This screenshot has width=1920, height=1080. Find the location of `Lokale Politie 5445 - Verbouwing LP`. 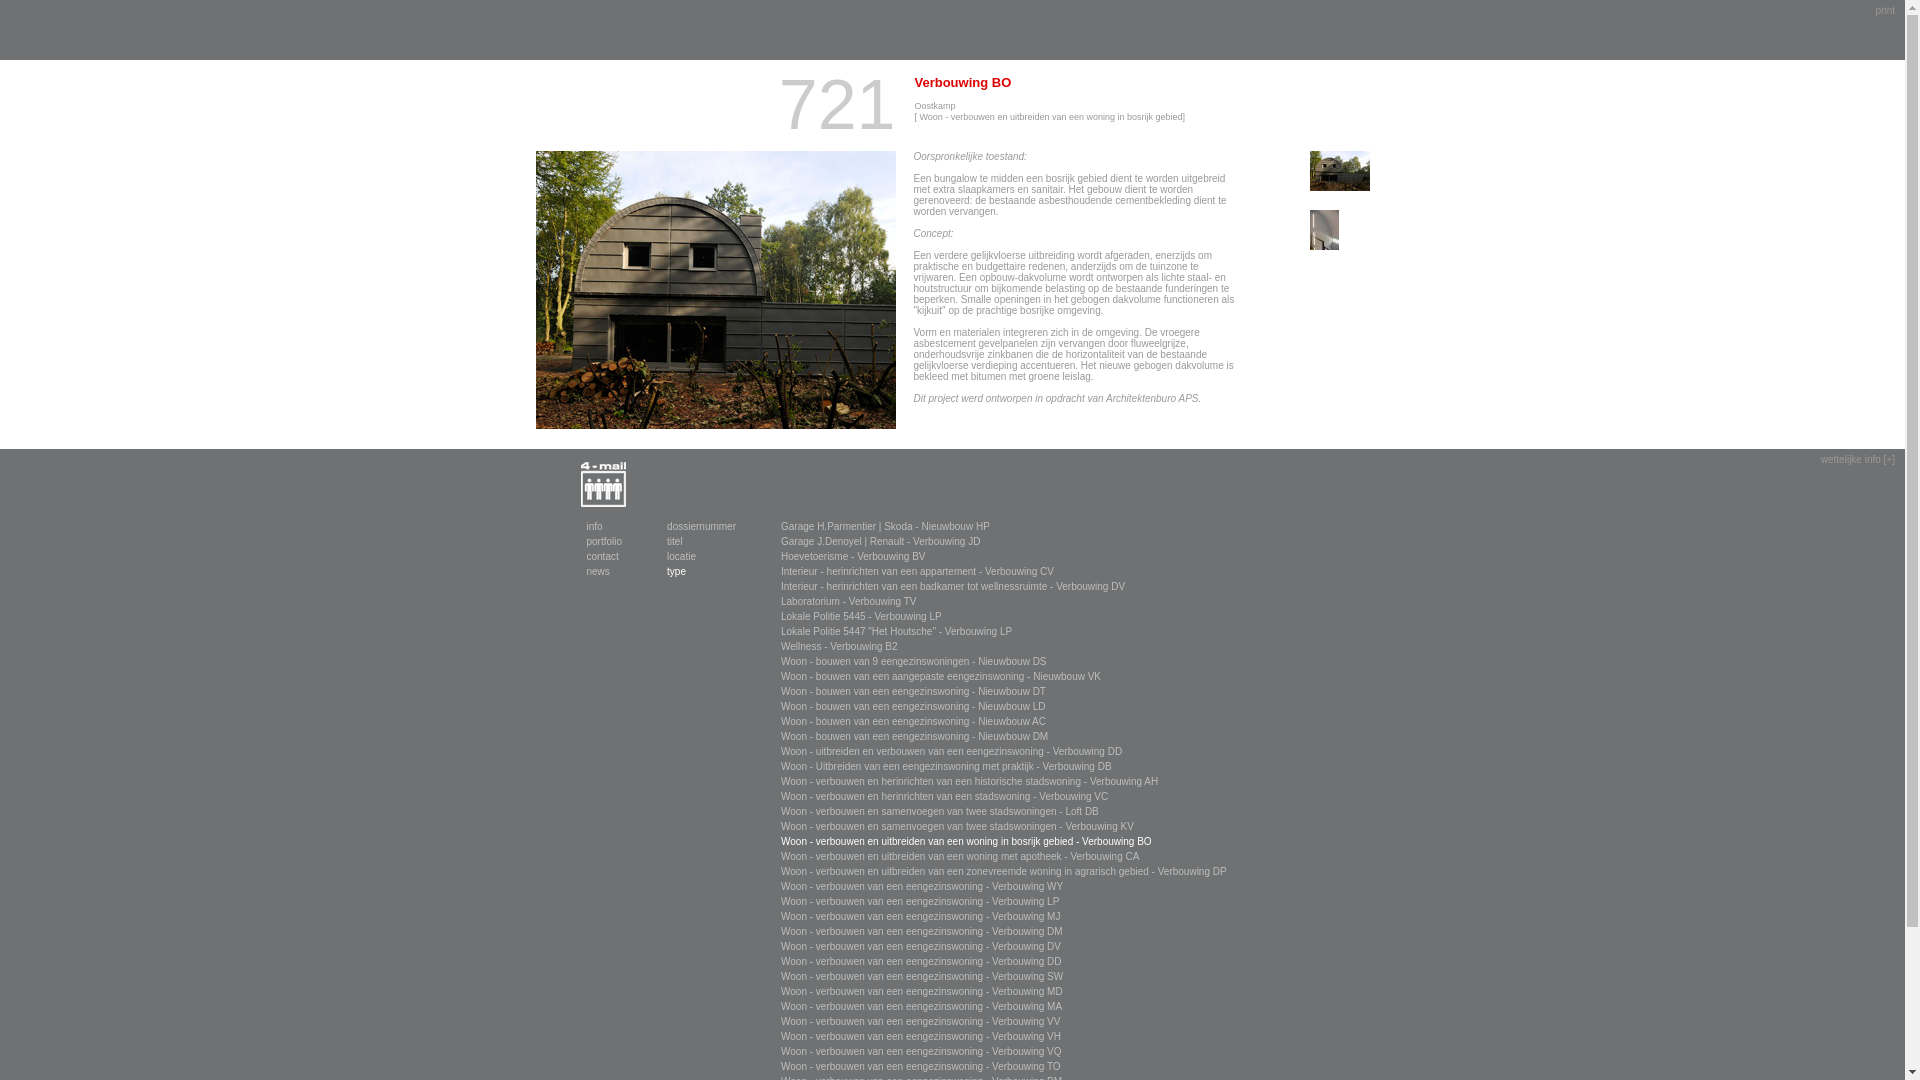

Lokale Politie 5445 - Verbouwing LP is located at coordinates (862, 616).